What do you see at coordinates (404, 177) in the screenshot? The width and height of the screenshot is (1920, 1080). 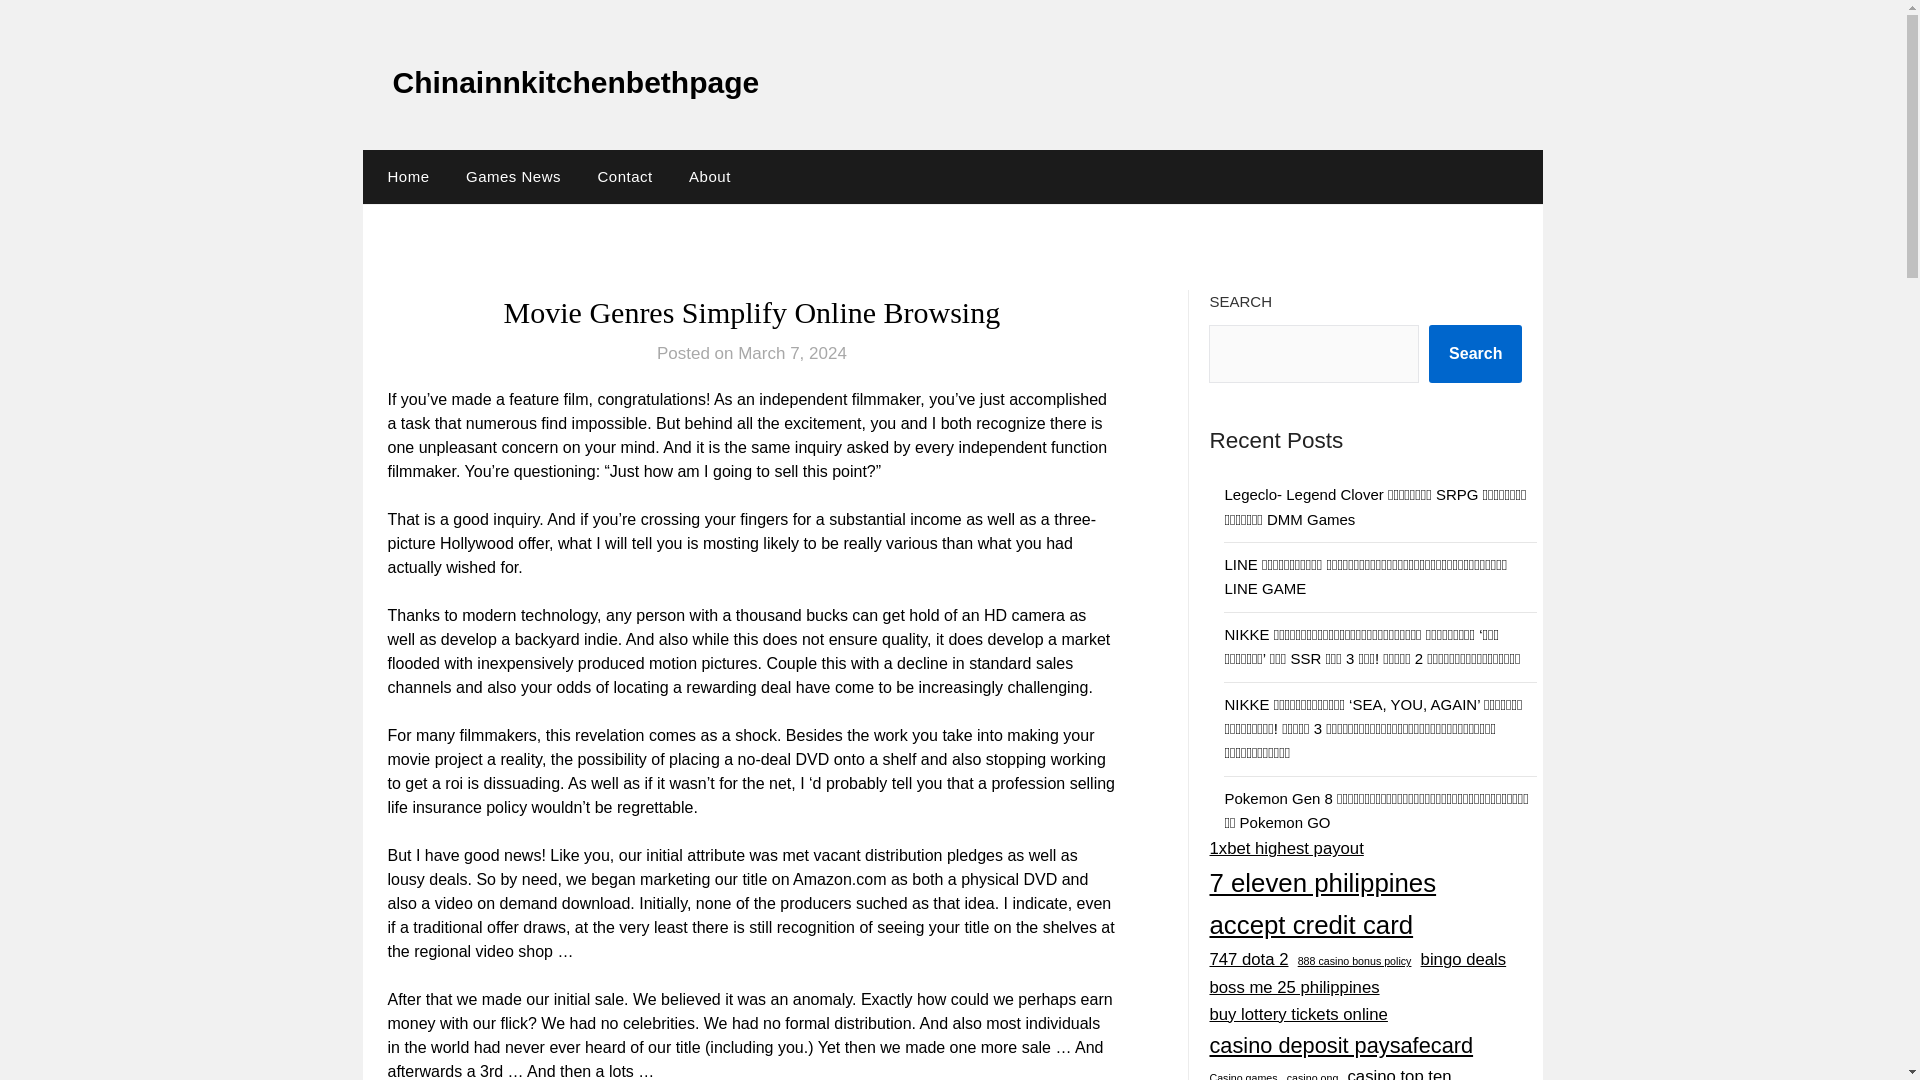 I see `Home` at bounding box center [404, 177].